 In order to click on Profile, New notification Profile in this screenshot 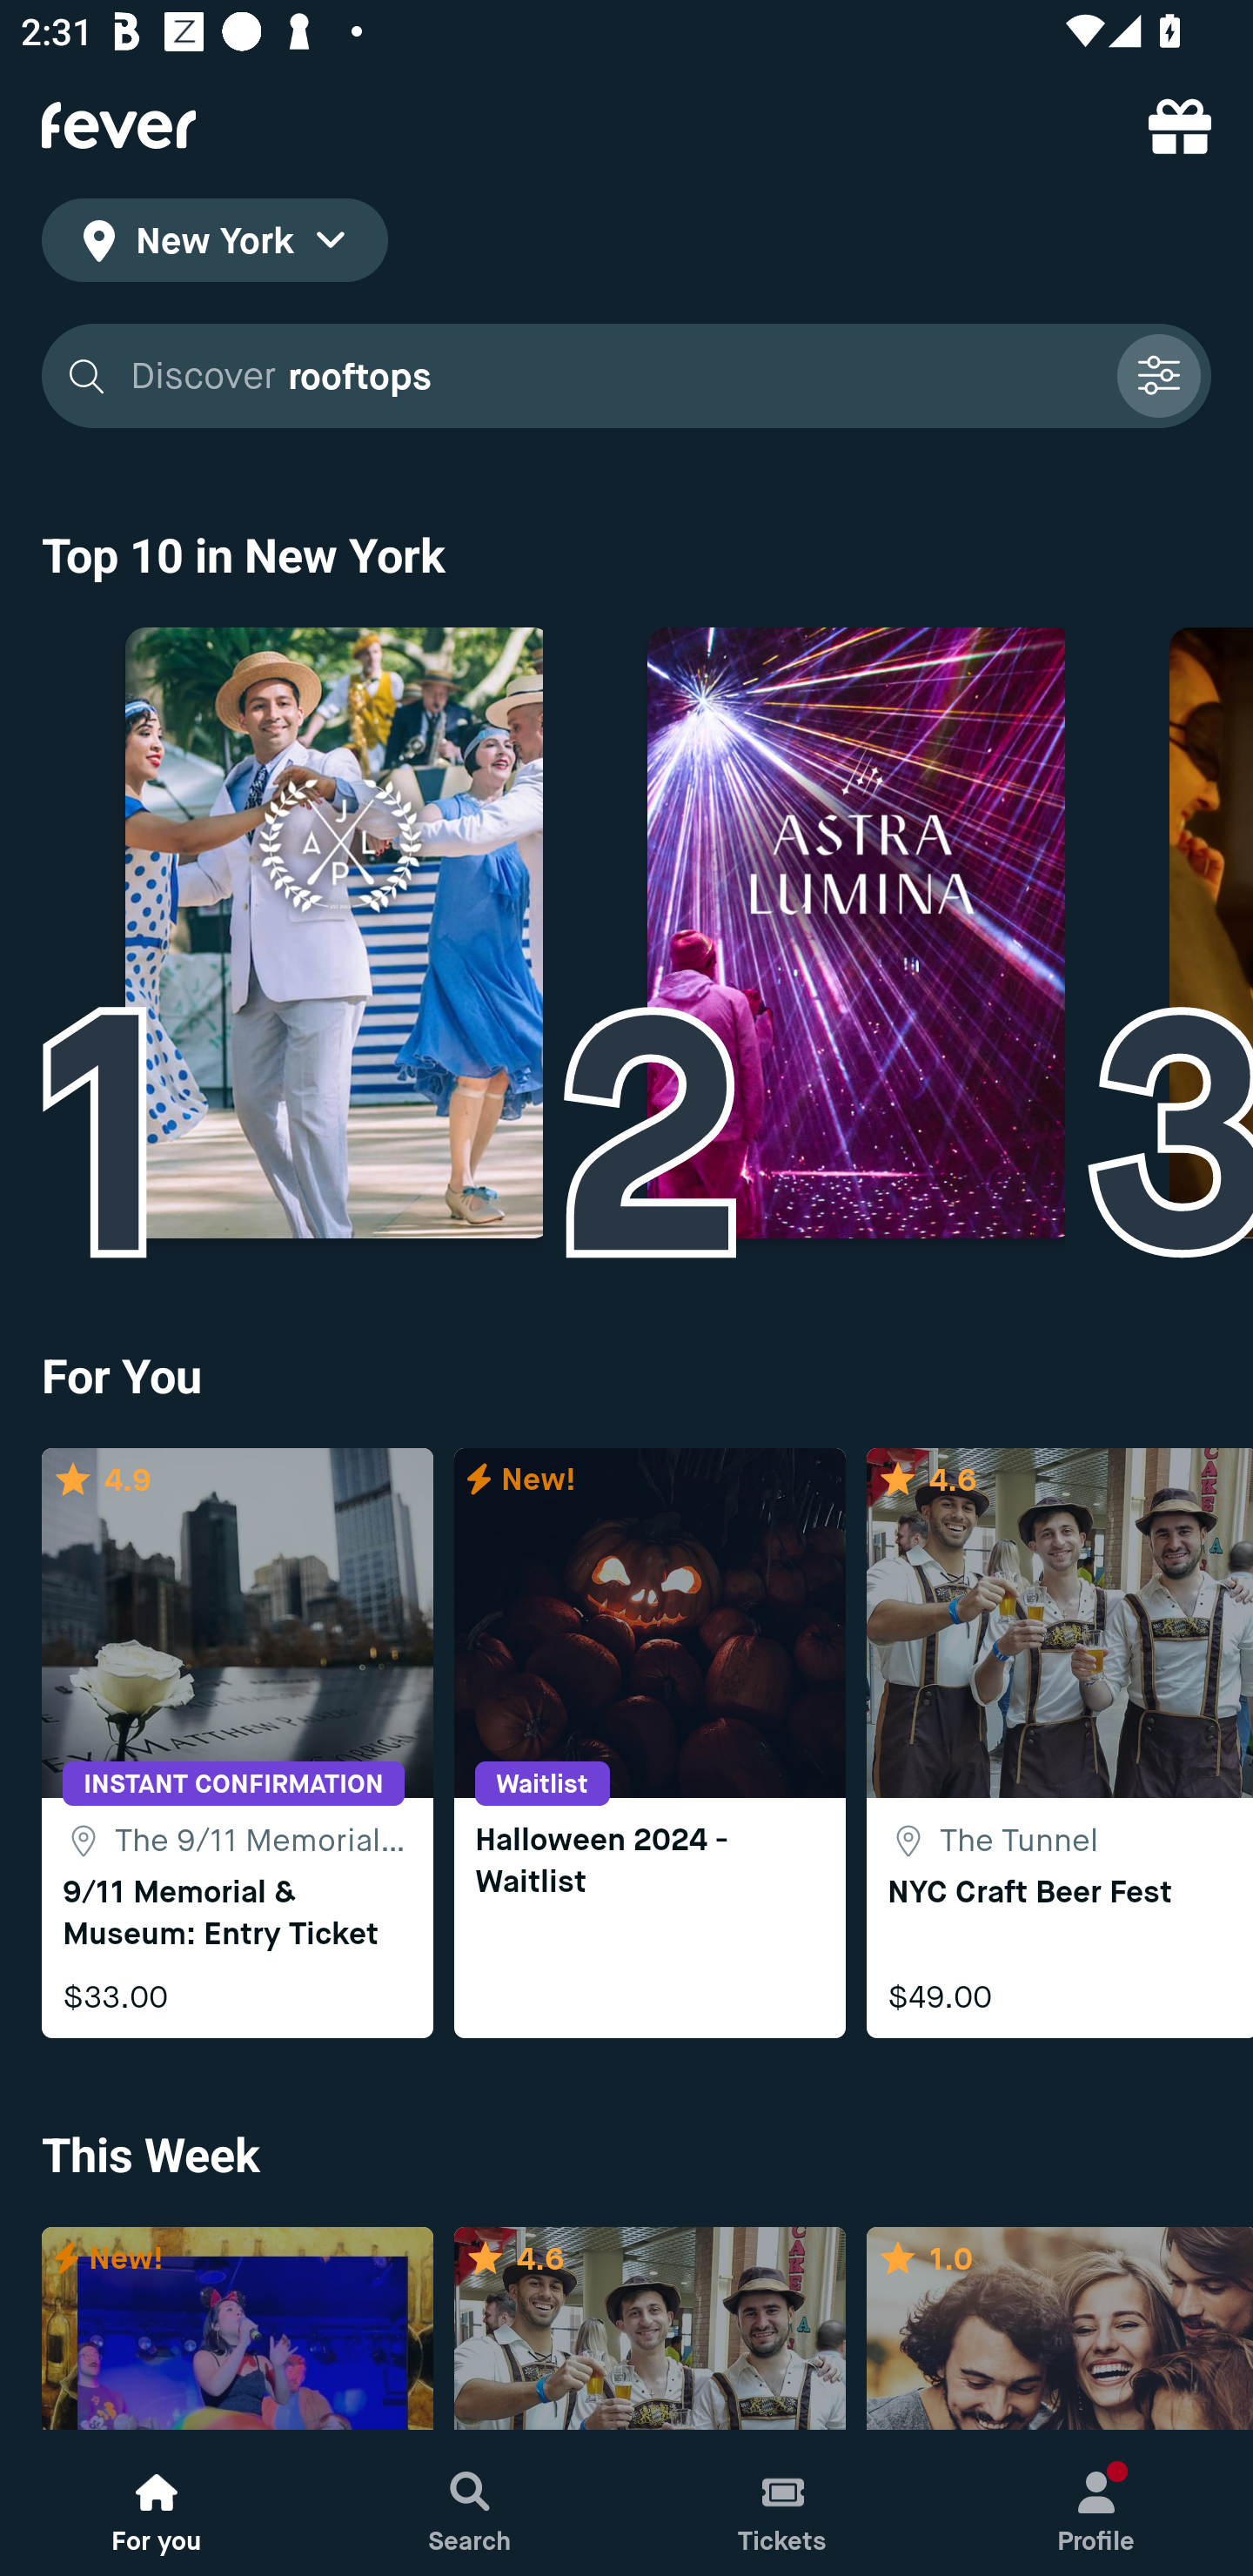, I will do `click(1096, 2503)`.